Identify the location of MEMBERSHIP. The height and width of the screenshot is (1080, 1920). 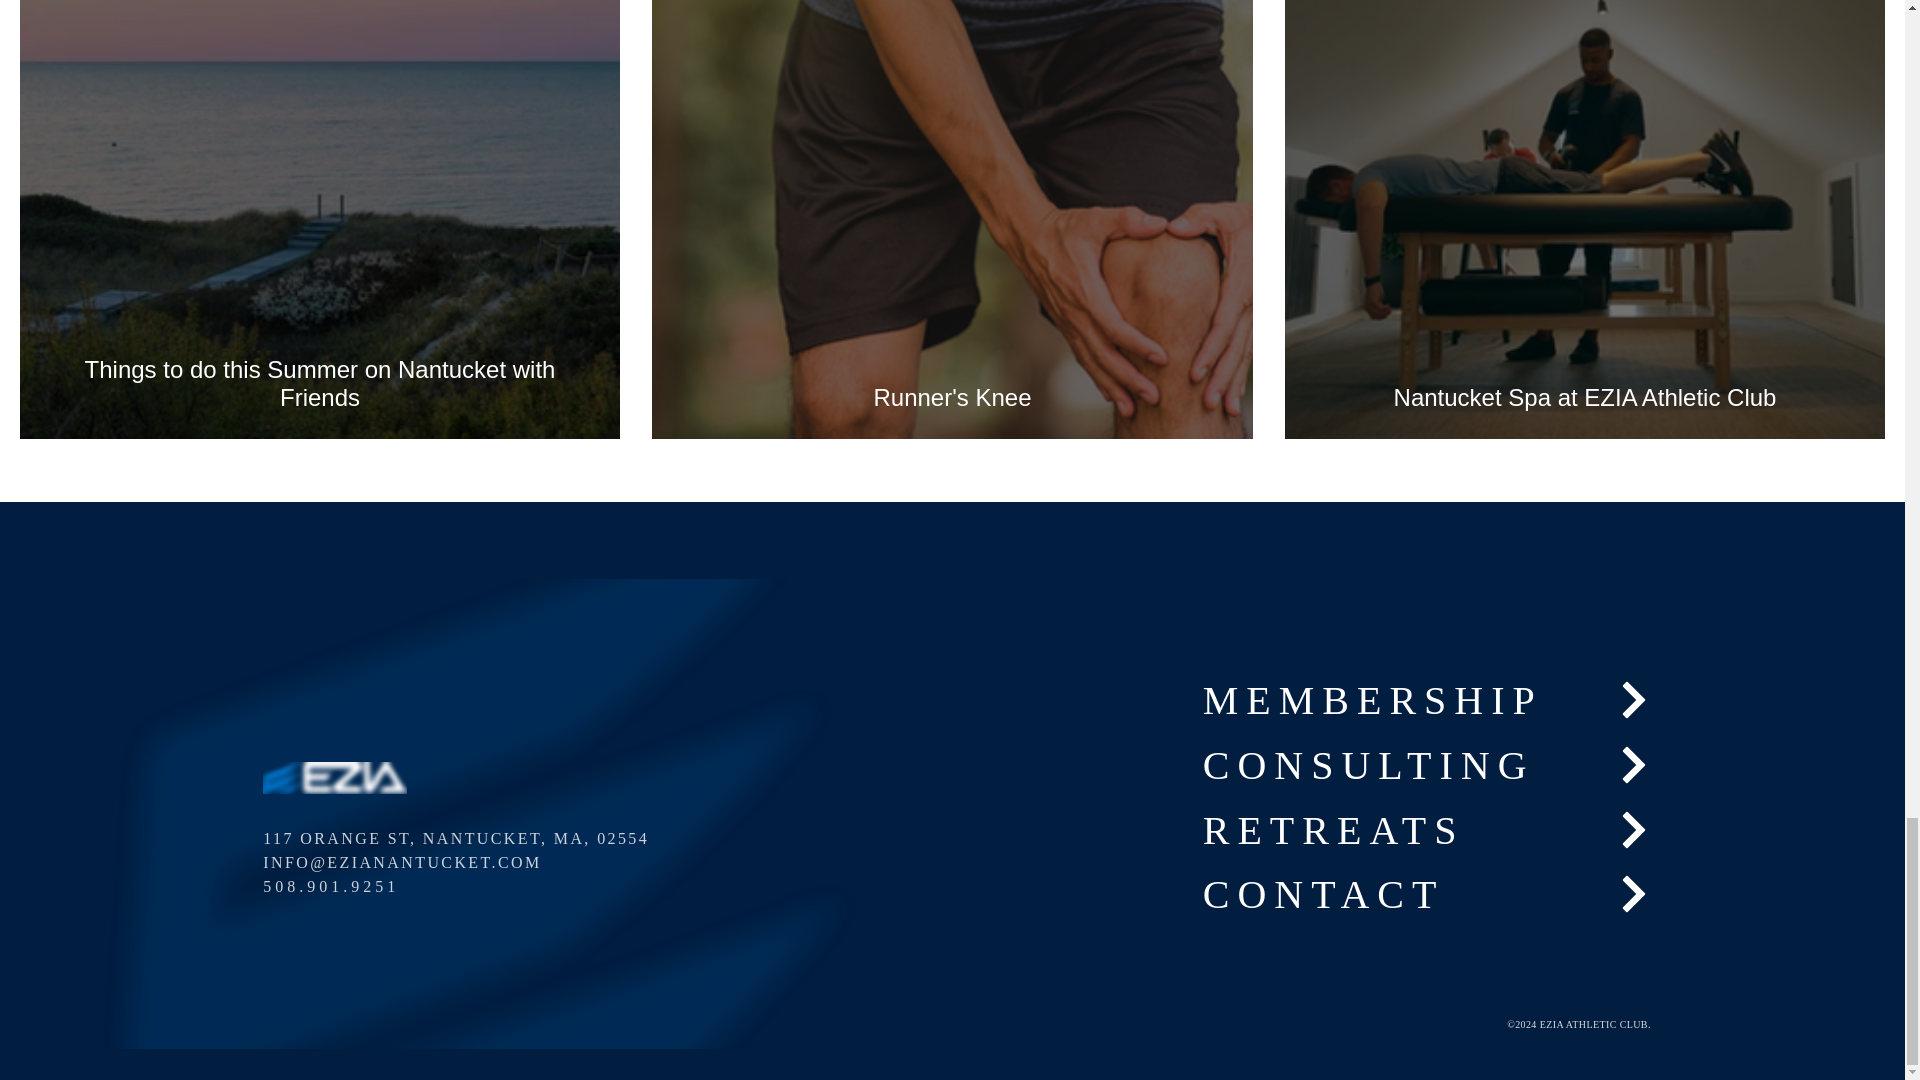
(1428, 700).